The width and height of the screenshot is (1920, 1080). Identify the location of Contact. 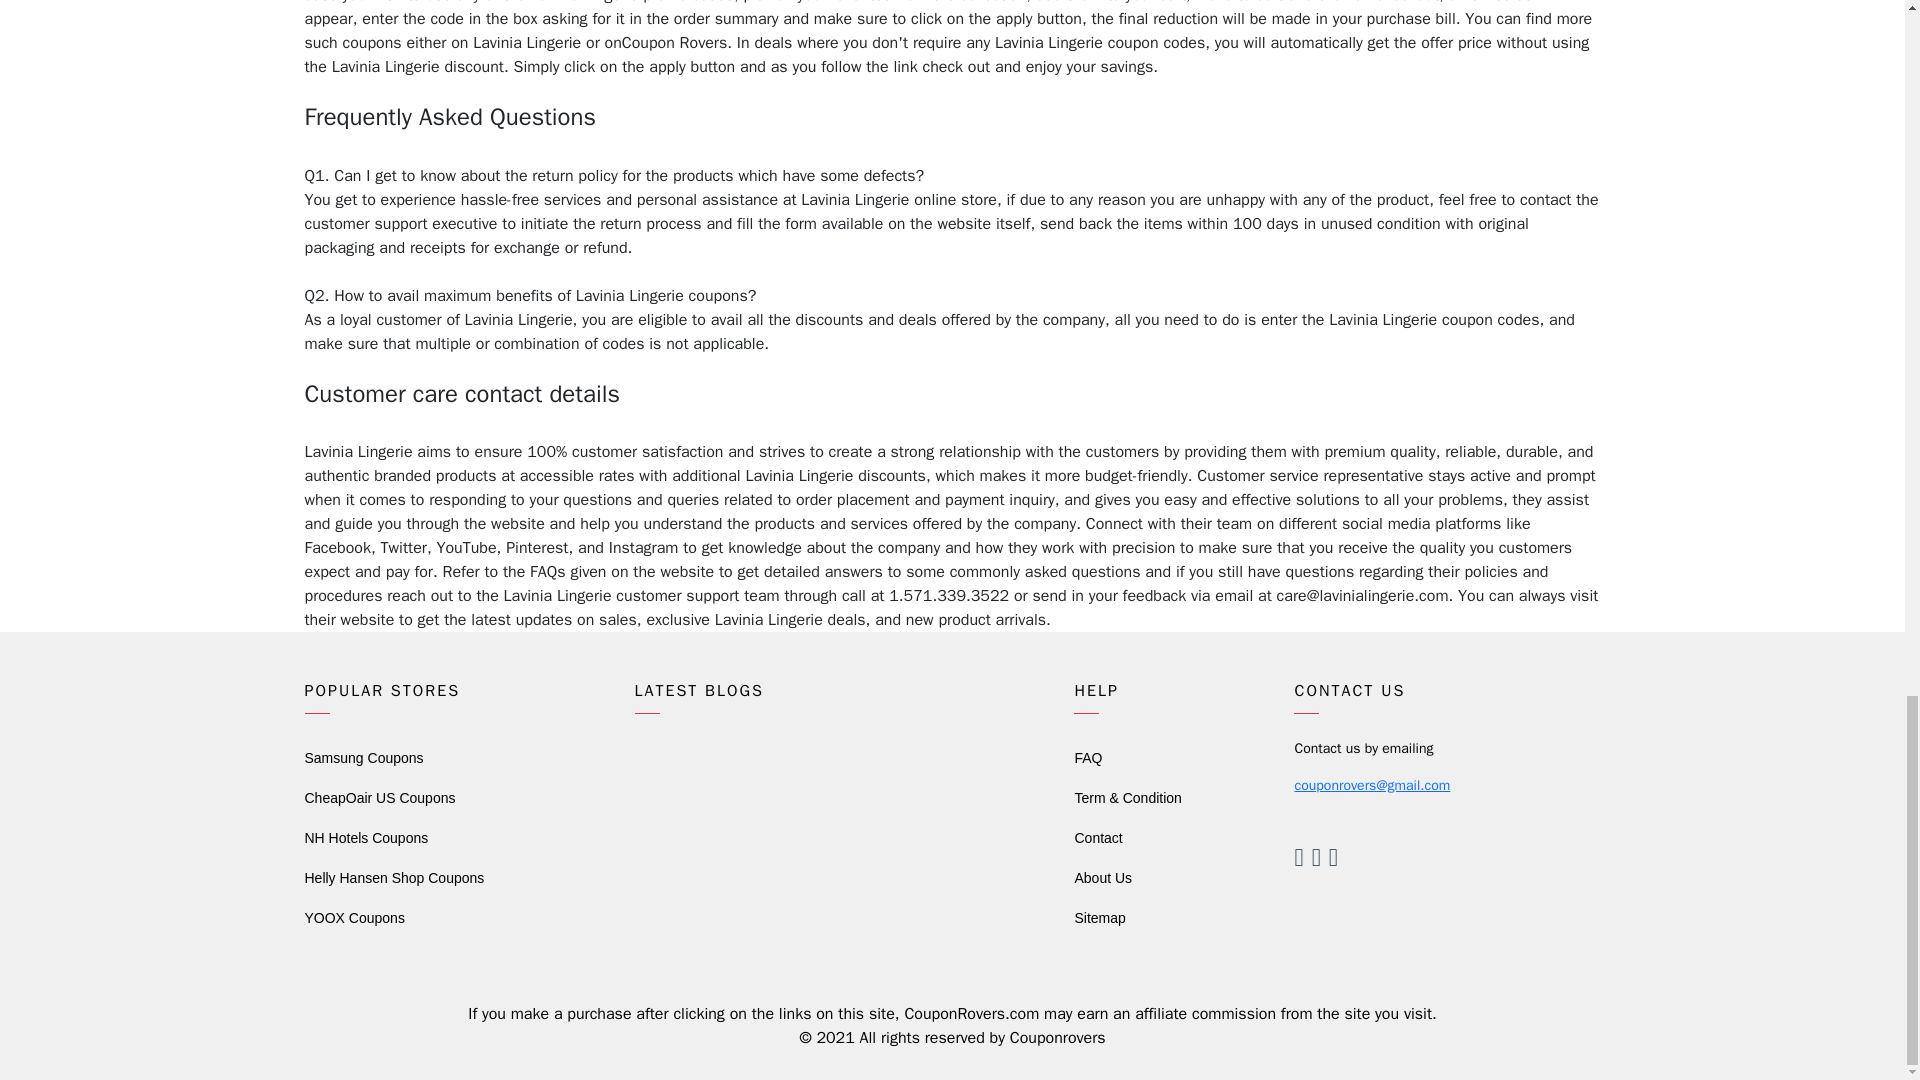
(1097, 838).